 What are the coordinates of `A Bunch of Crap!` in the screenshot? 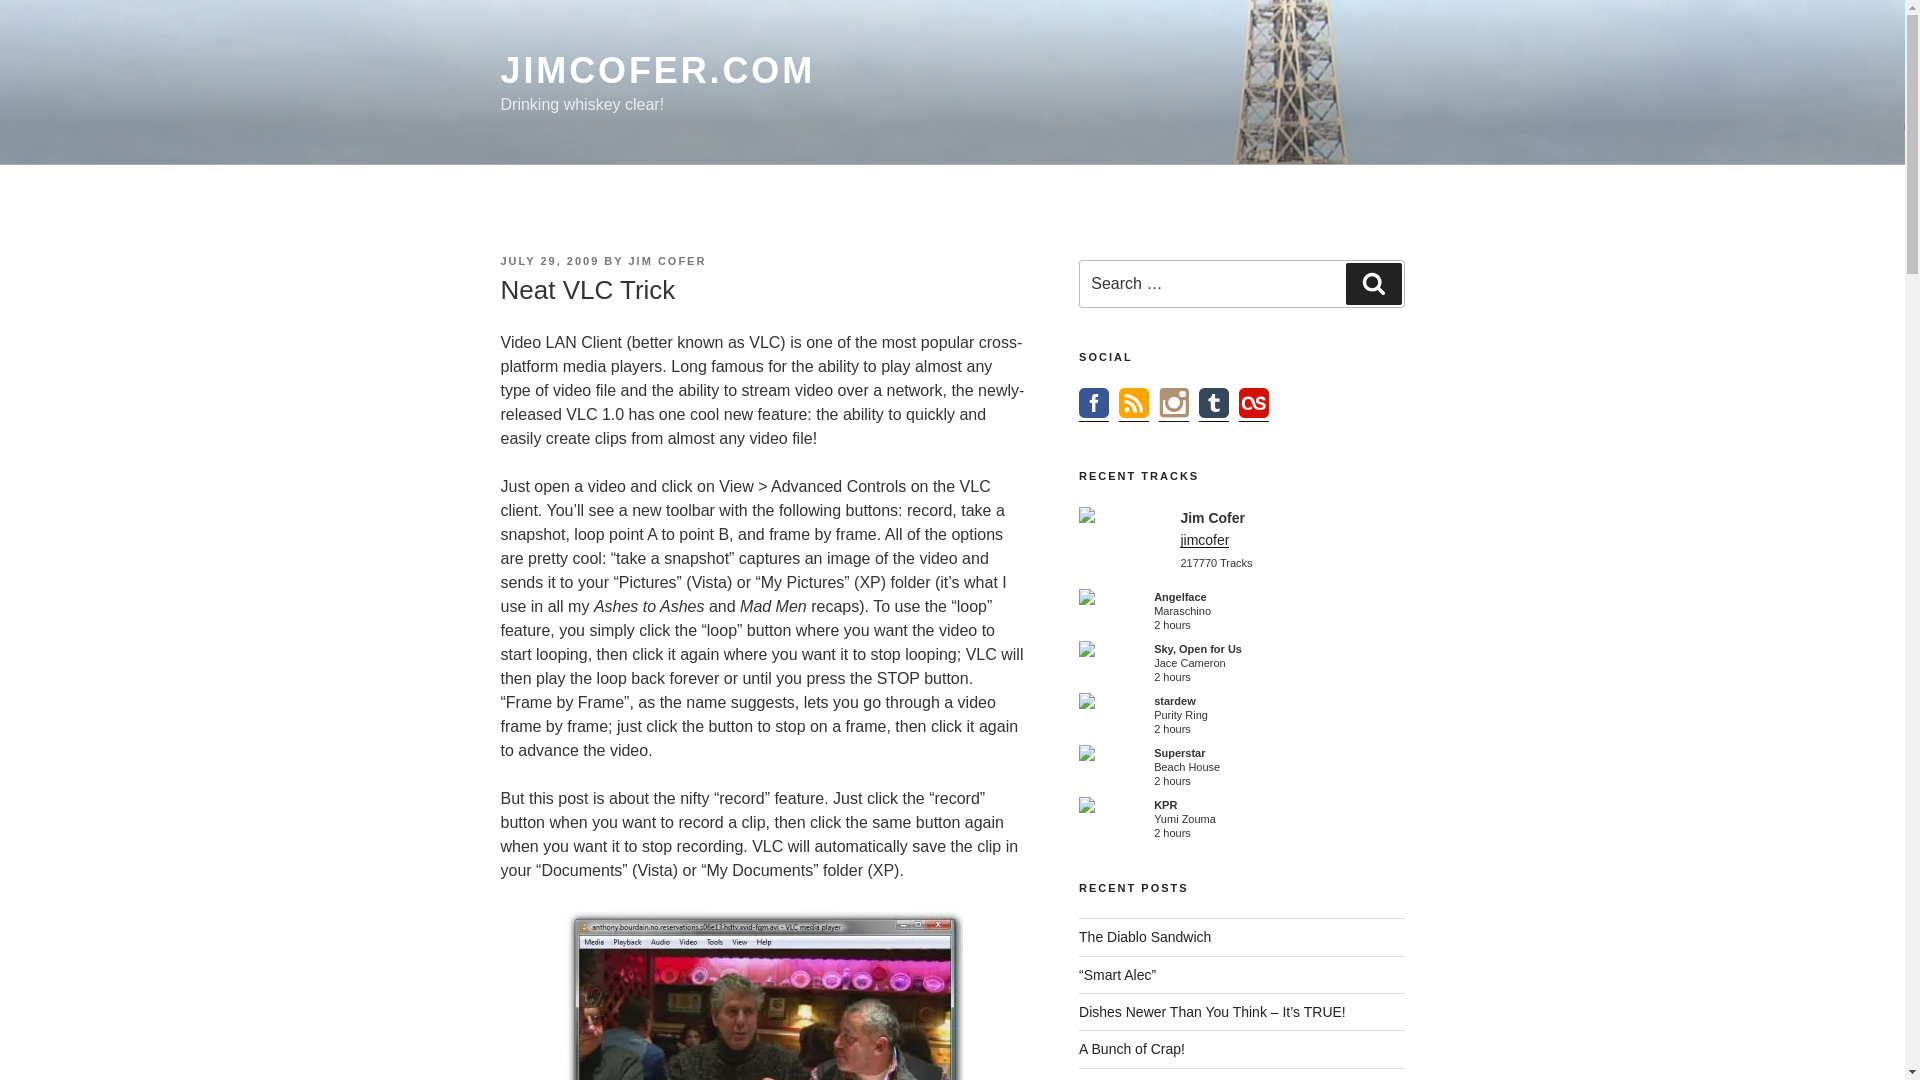 It's located at (1132, 1049).